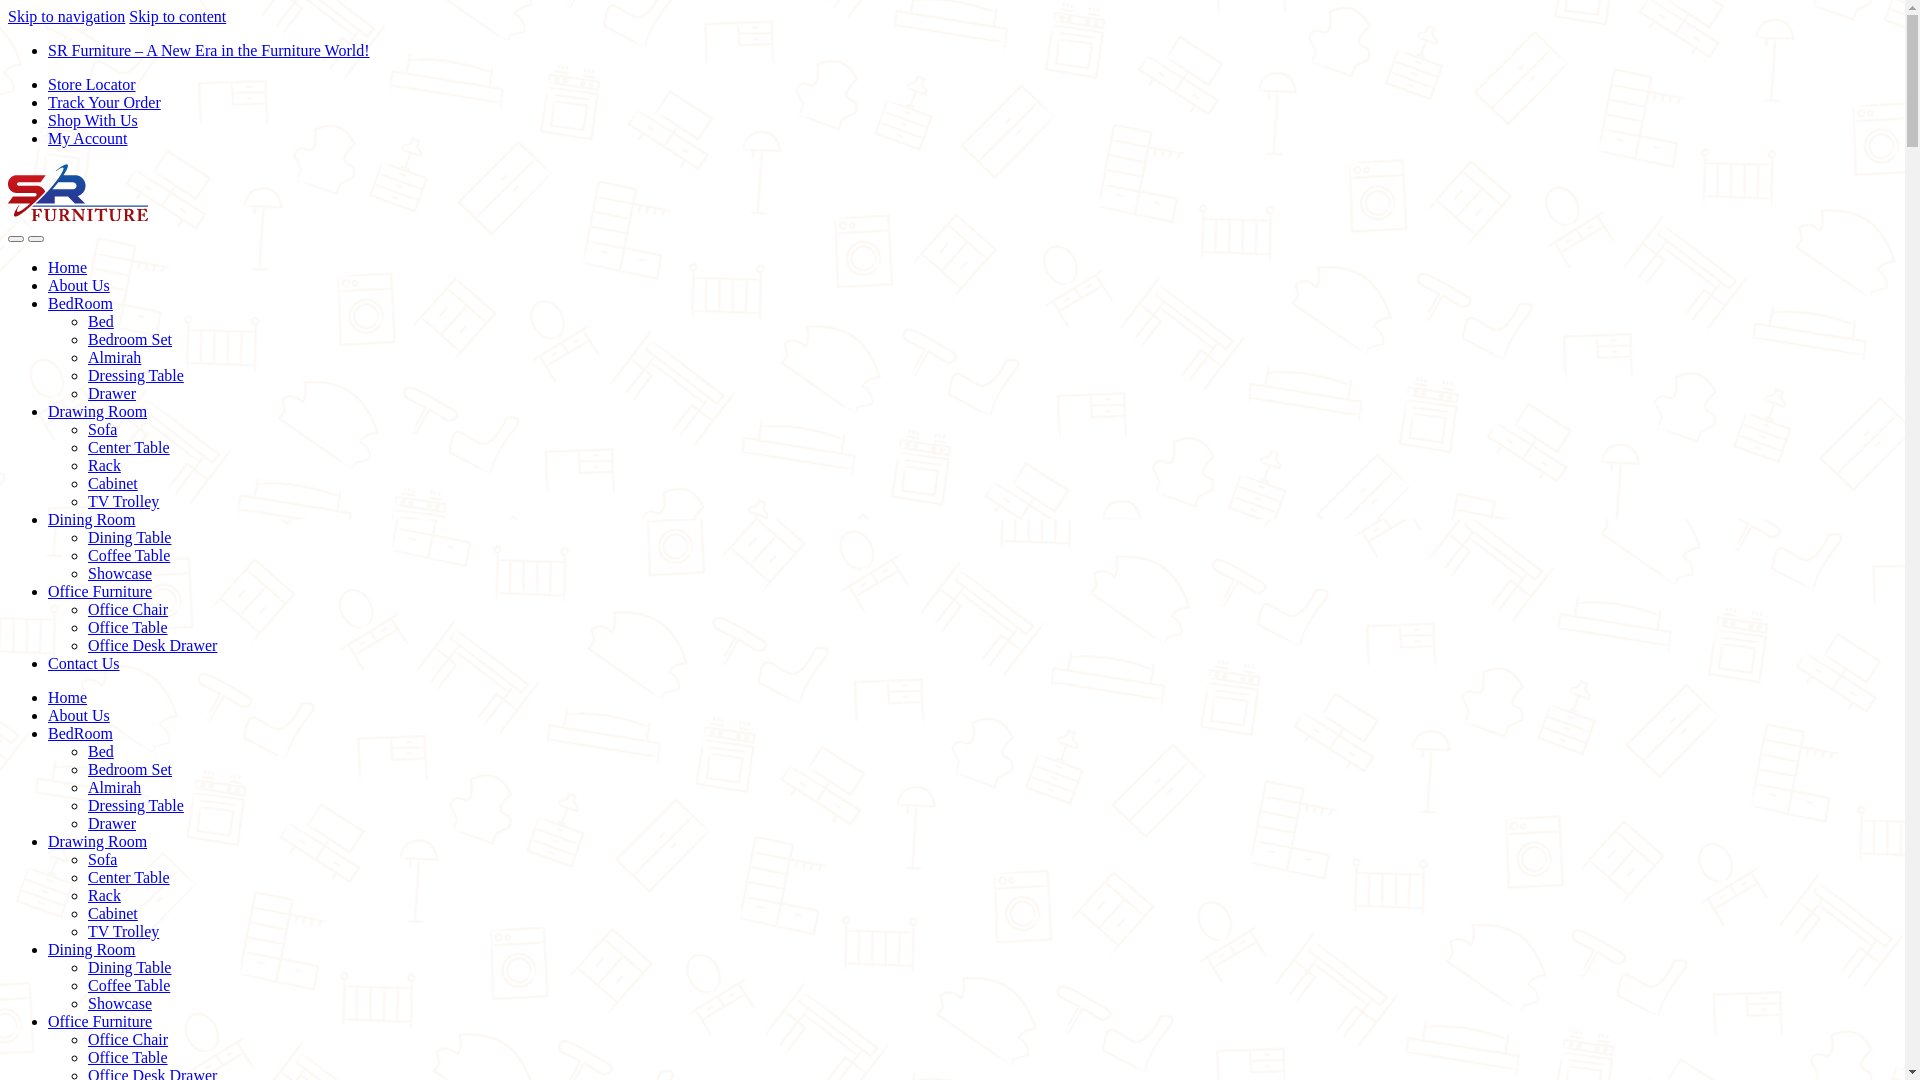 The height and width of the screenshot is (1080, 1920). What do you see at coordinates (104, 466) in the screenshot?
I see `Rack` at bounding box center [104, 466].